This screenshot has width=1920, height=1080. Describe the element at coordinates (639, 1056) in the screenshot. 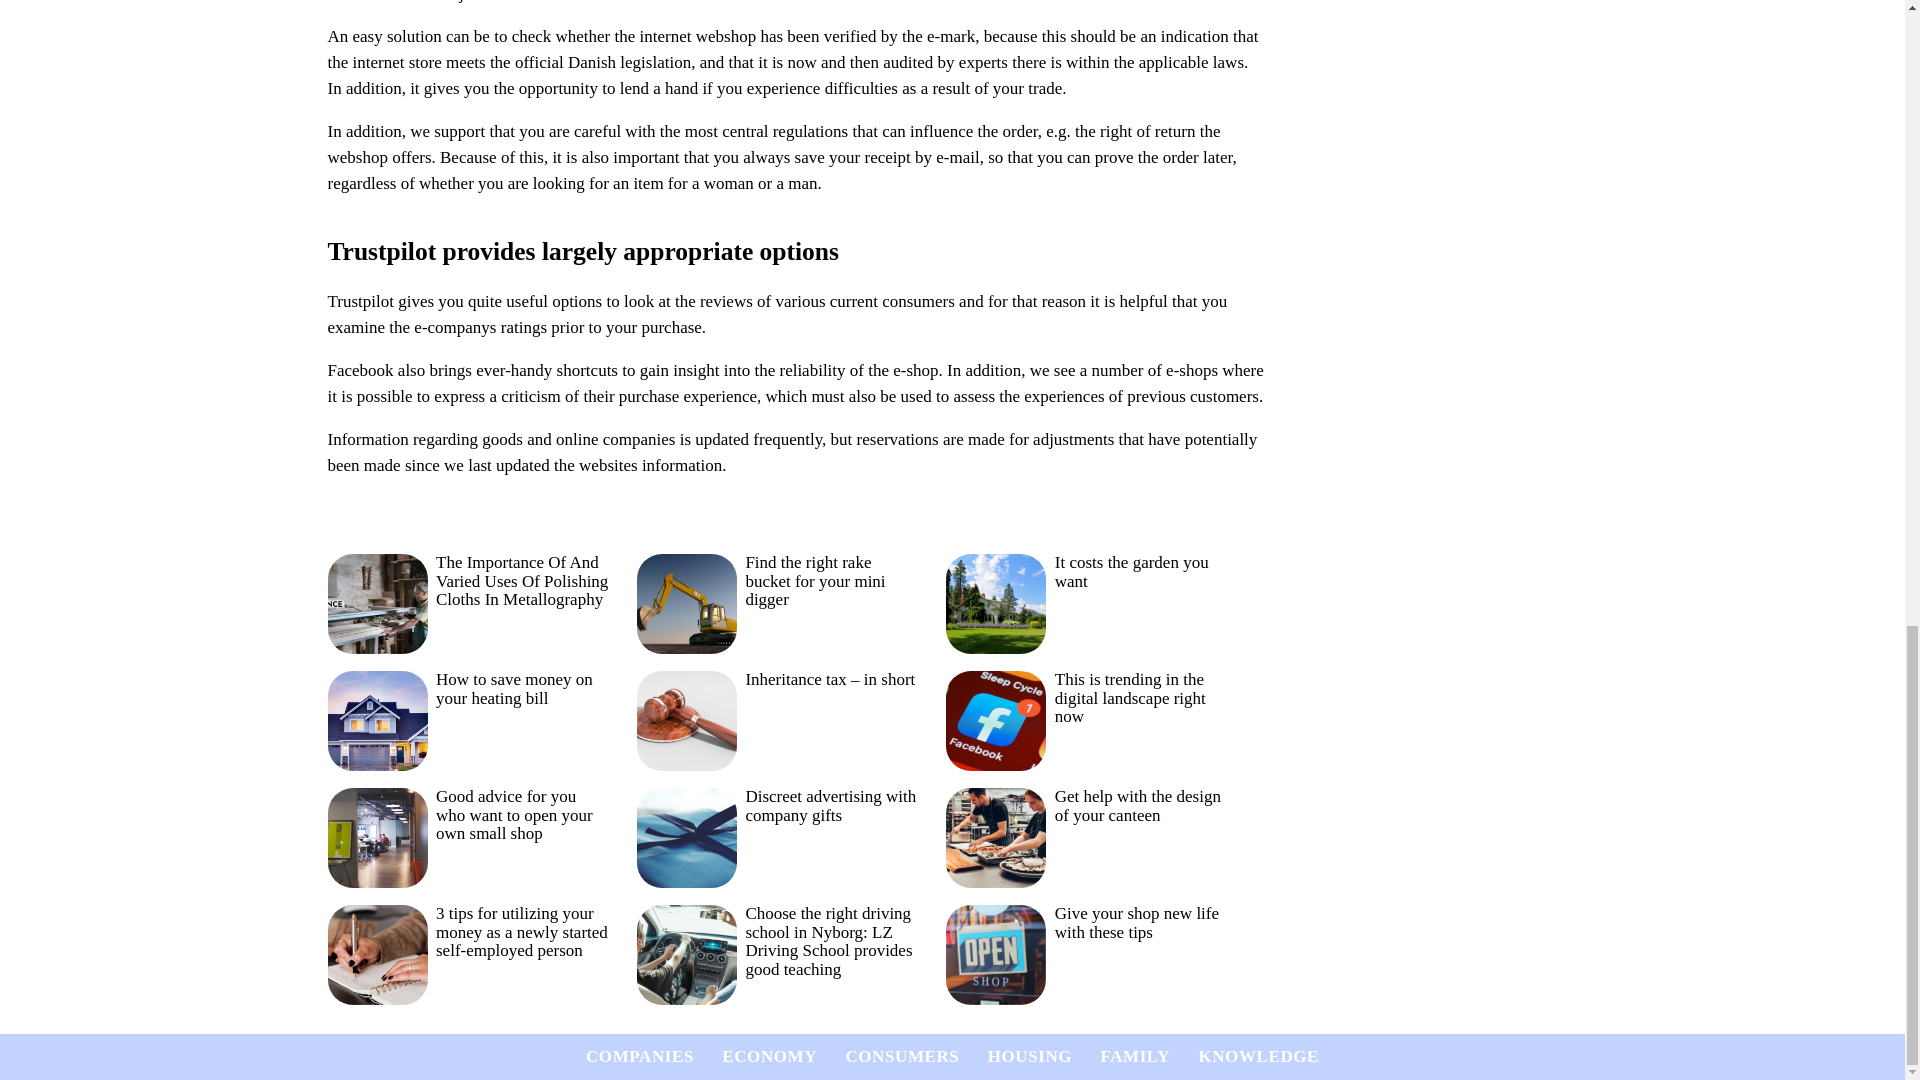

I see `COMPANIES` at that location.